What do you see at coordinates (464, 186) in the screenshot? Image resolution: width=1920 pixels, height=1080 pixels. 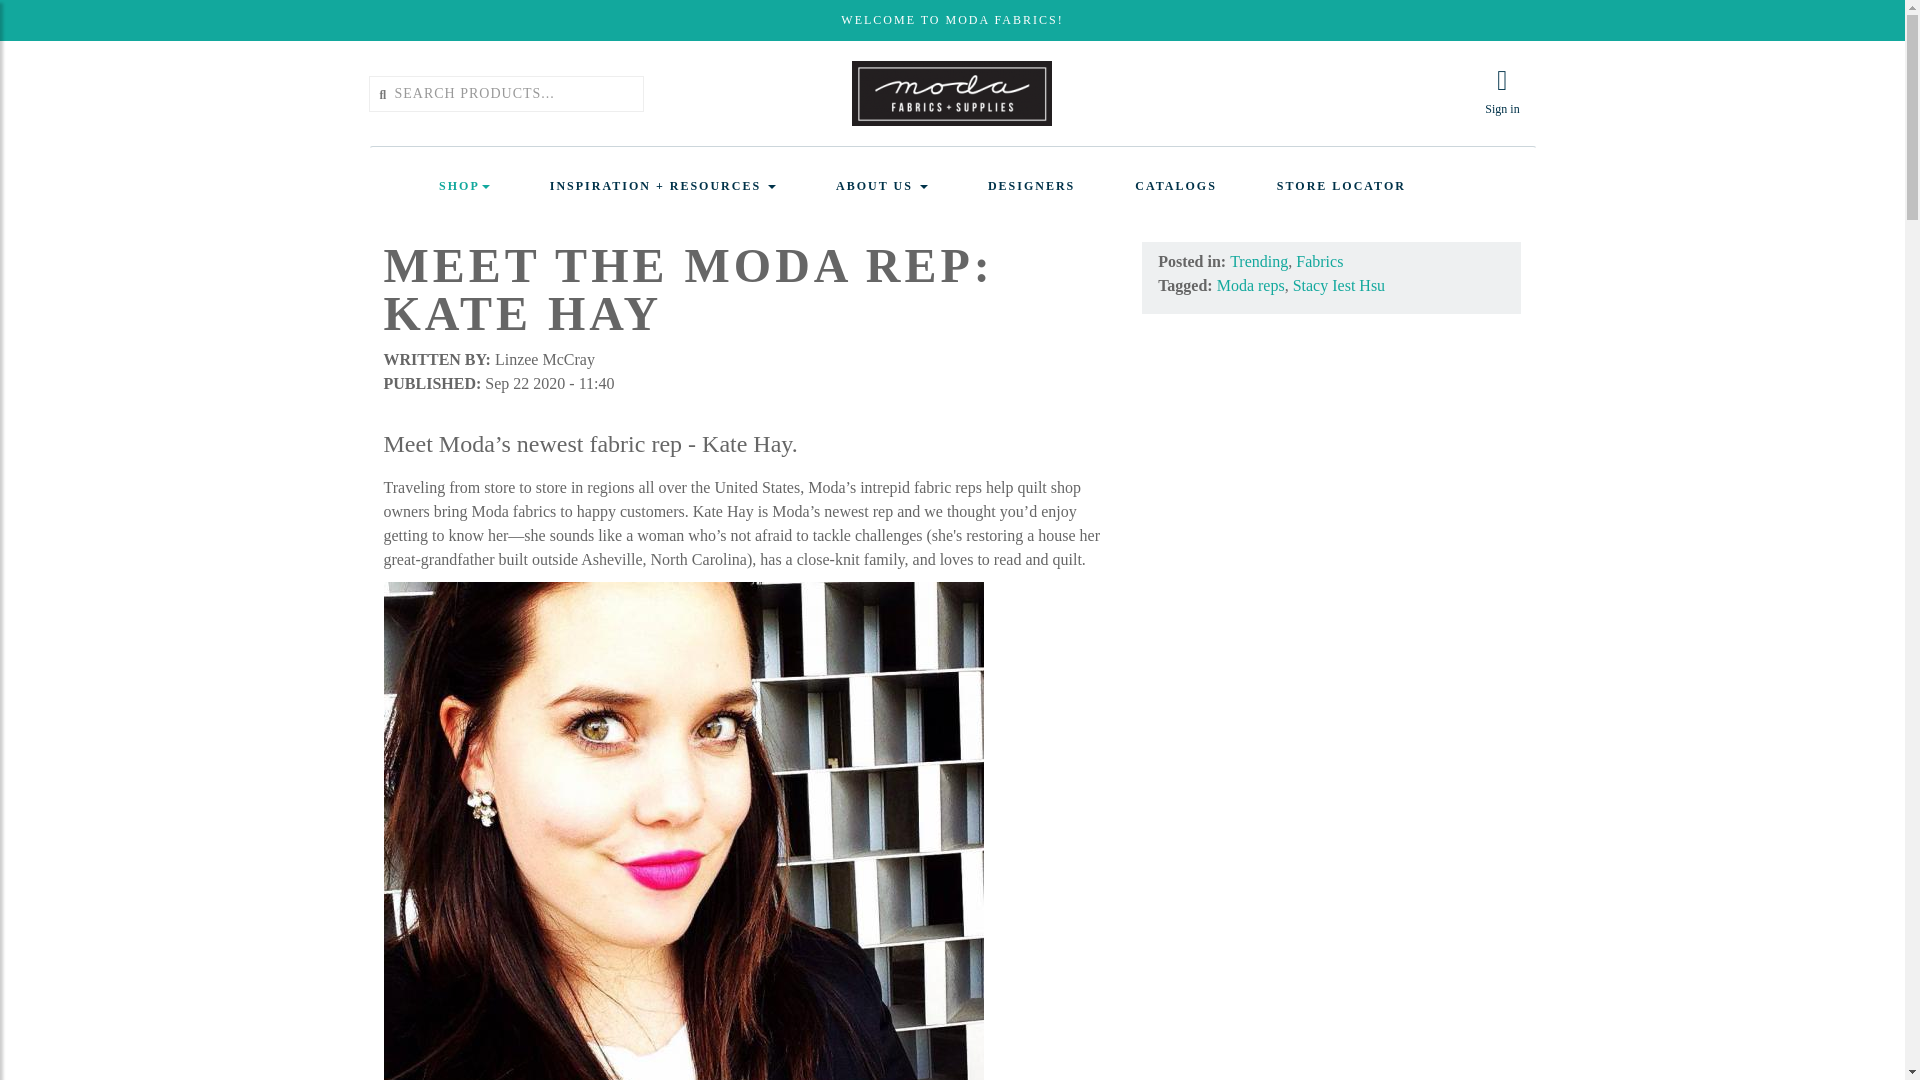 I see `SHOP` at bounding box center [464, 186].